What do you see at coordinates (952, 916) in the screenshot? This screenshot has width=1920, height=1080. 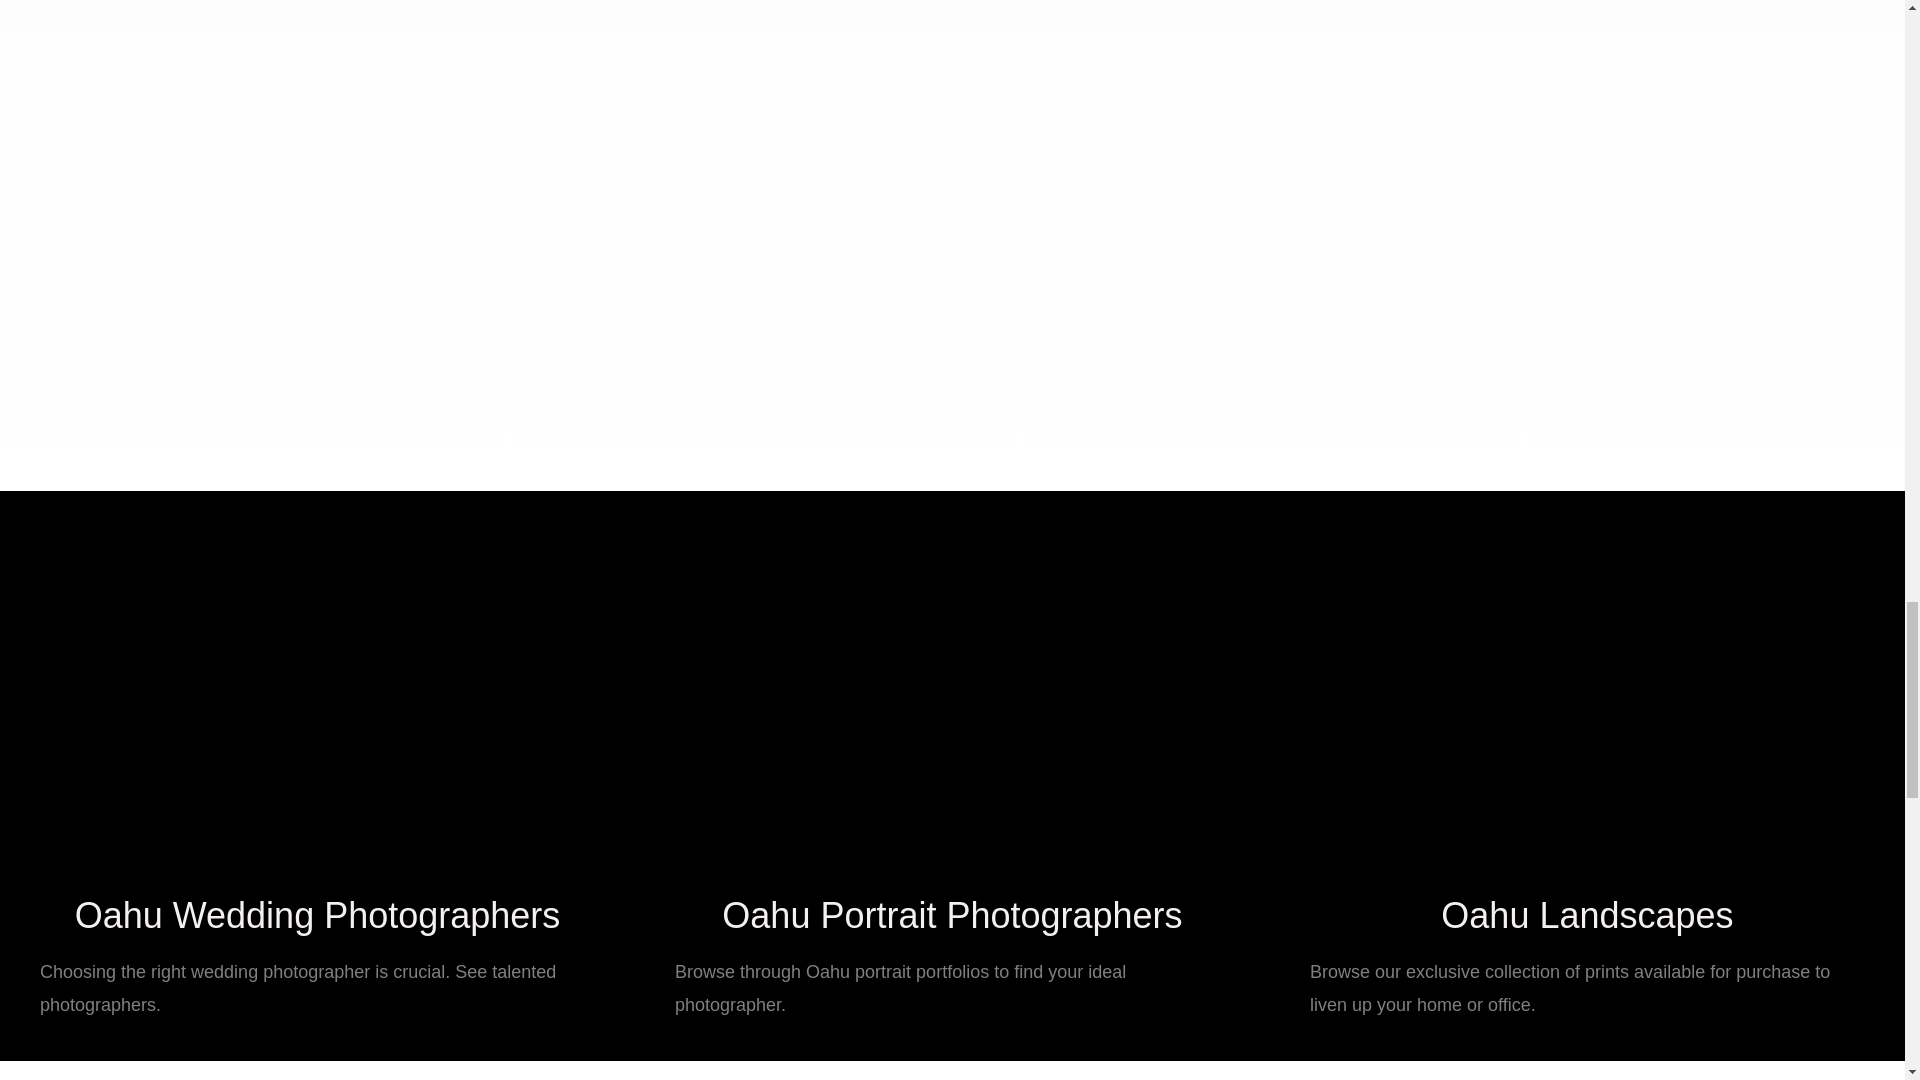 I see `Oahu Portrait Photographers` at bounding box center [952, 916].